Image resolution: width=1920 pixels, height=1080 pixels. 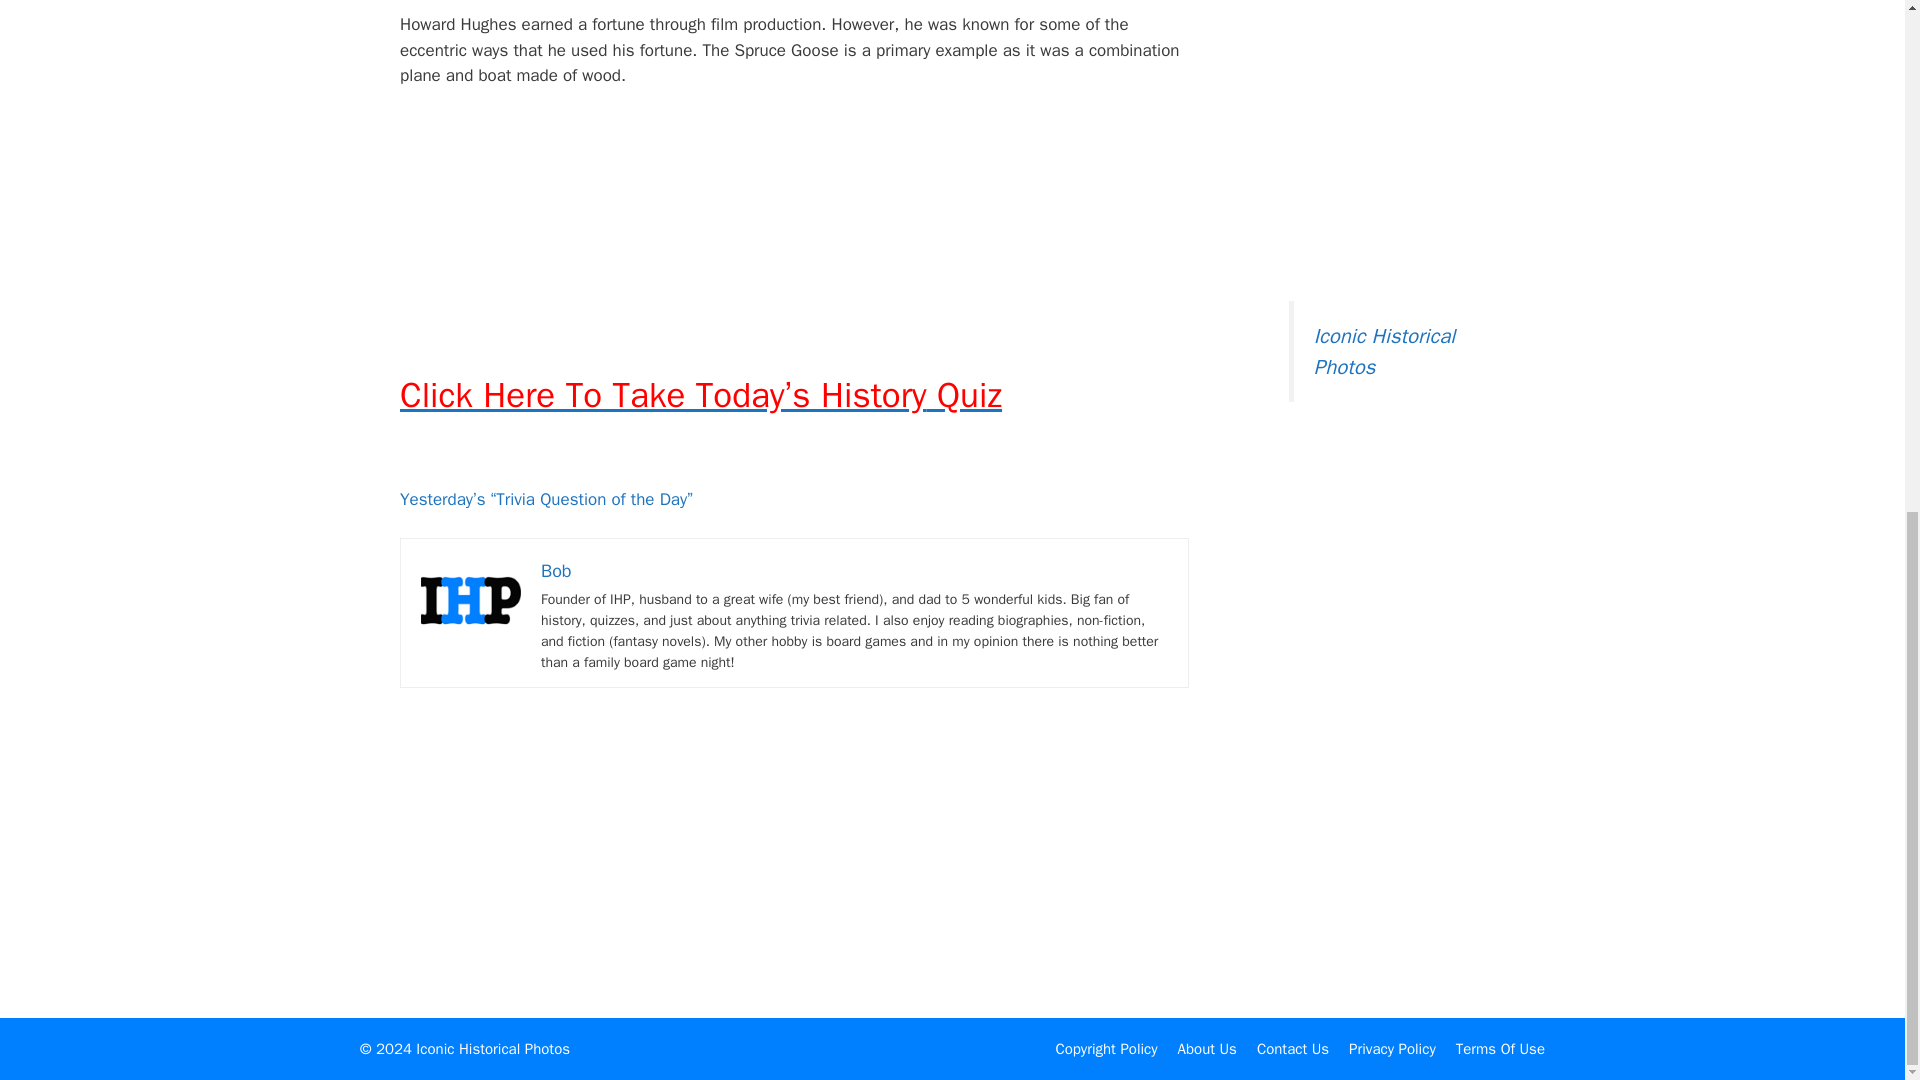 What do you see at coordinates (1207, 1049) in the screenshot?
I see `About Us` at bounding box center [1207, 1049].